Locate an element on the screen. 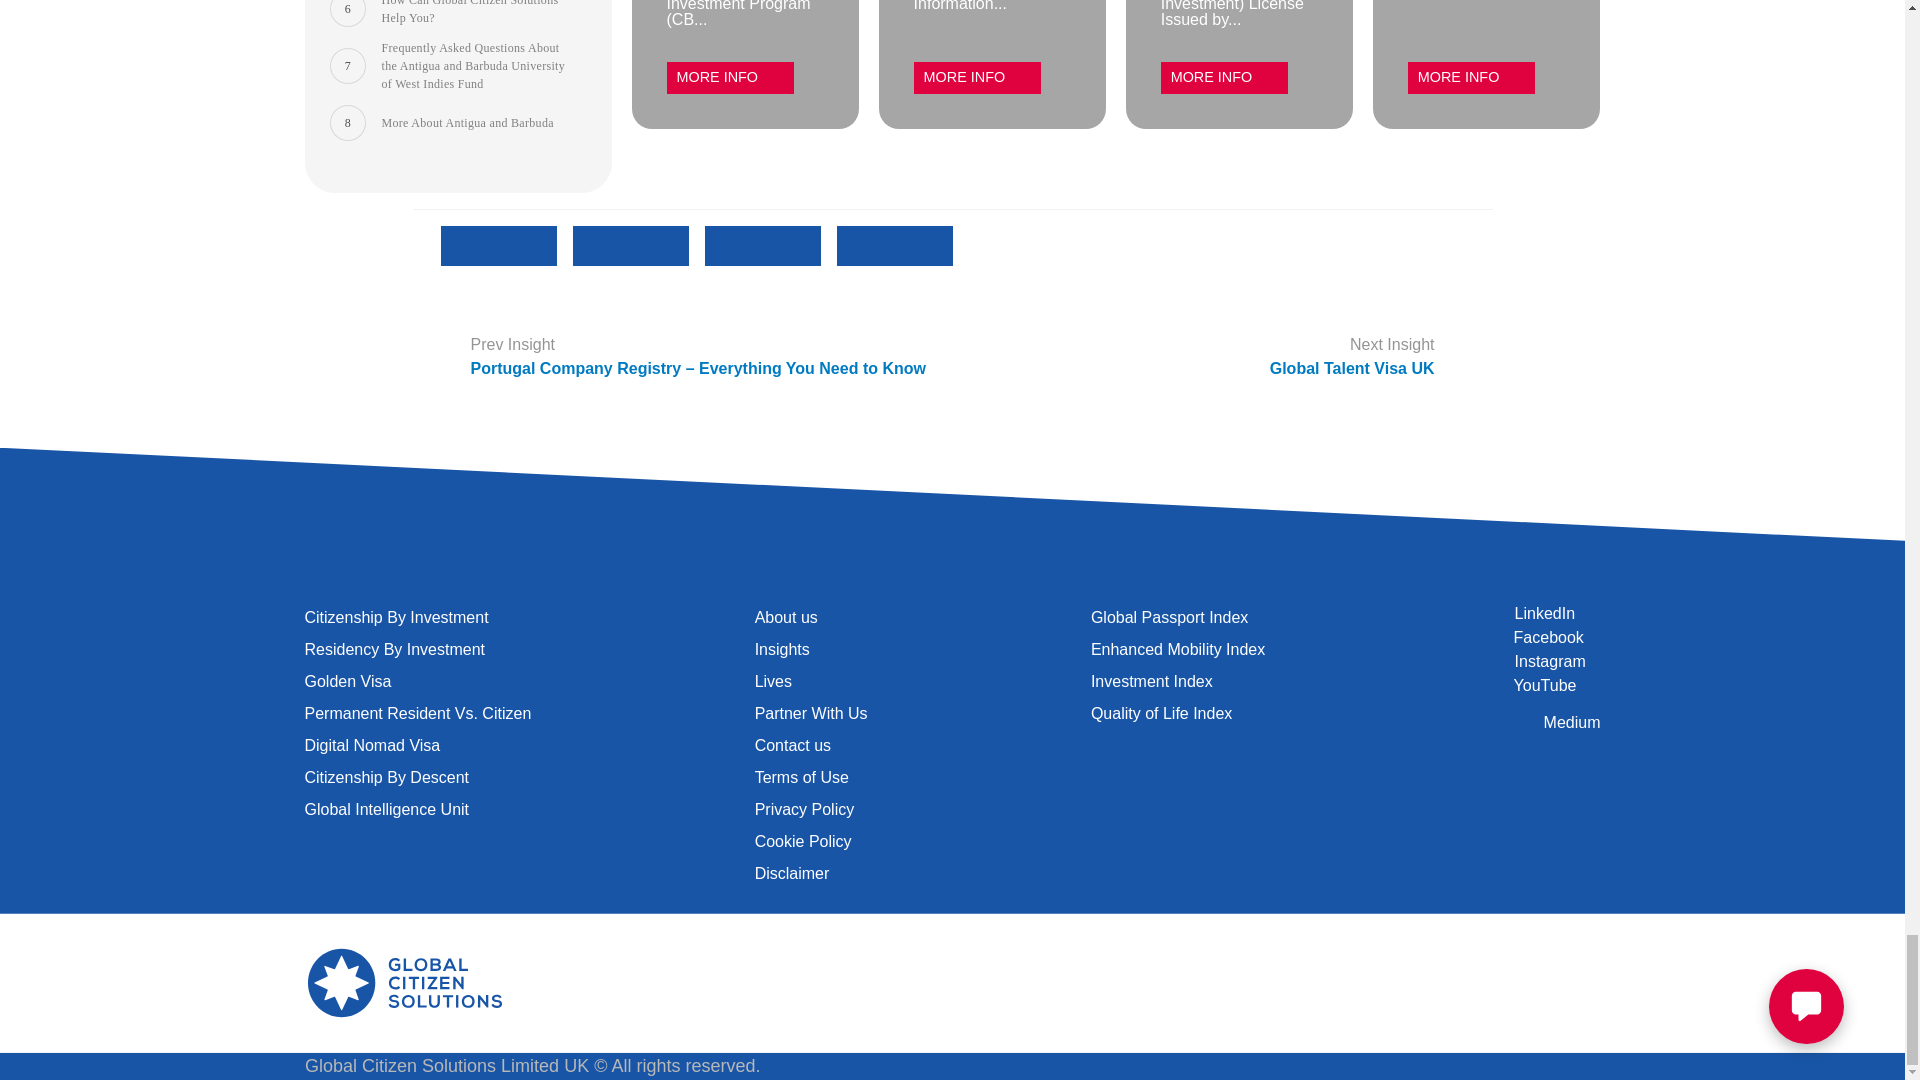 The height and width of the screenshot is (1080, 1920). Share on Facebook is located at coordinates (498, 308).